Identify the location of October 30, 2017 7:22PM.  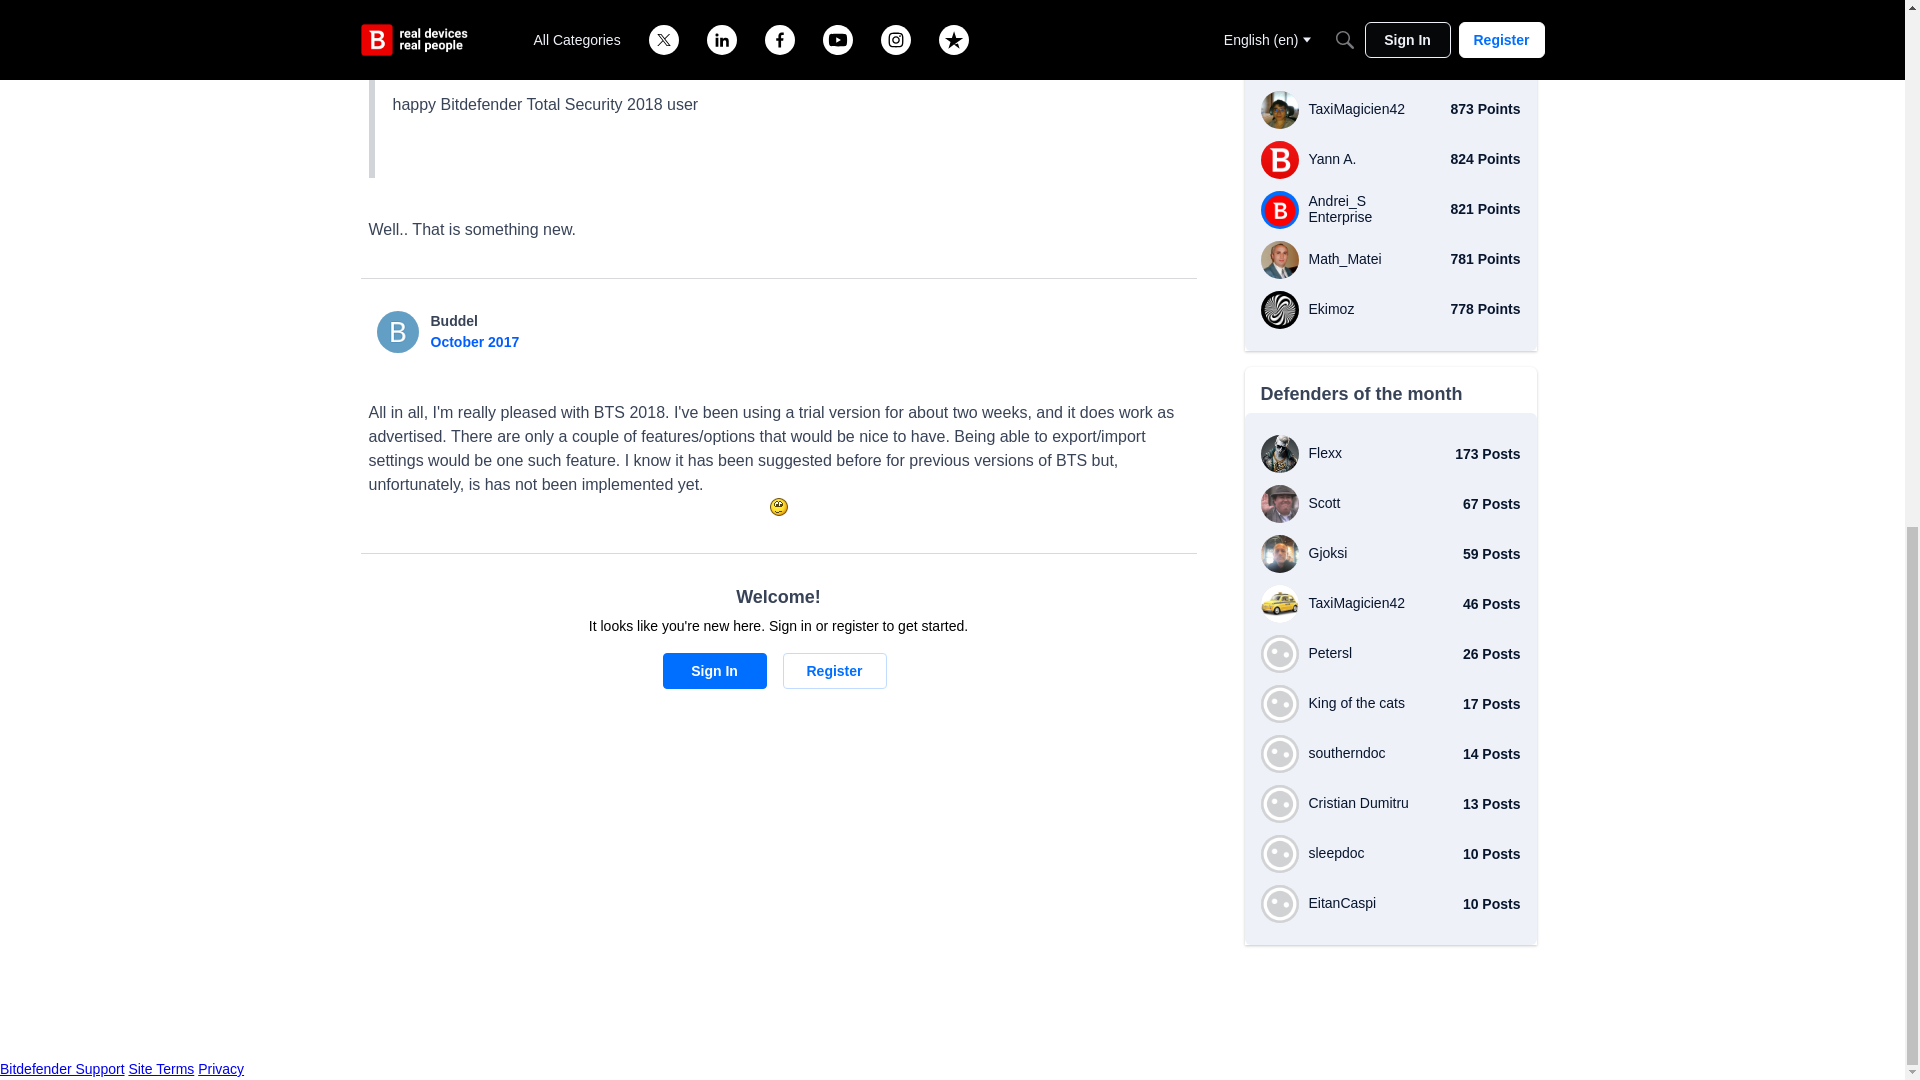
(474, 341).